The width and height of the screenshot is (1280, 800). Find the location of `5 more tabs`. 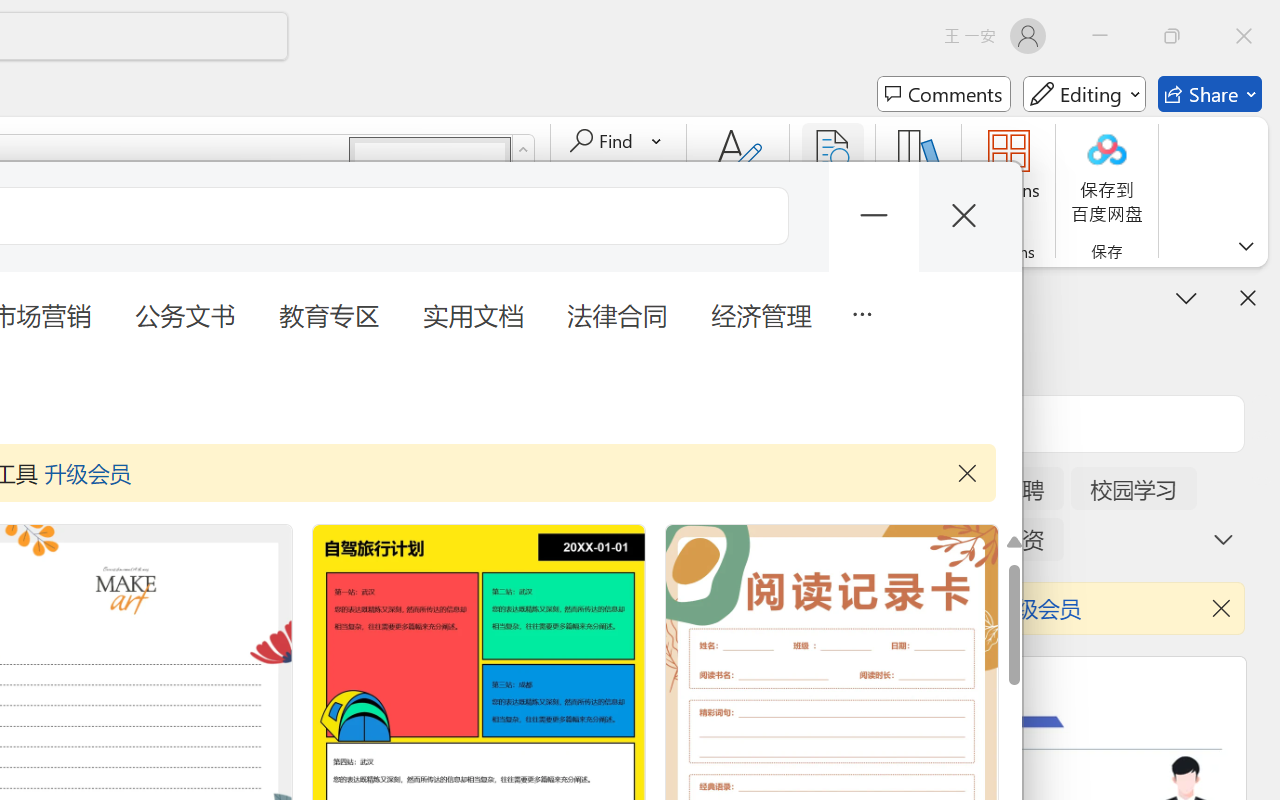

5 more tabs is located at coordinates (861, 312).